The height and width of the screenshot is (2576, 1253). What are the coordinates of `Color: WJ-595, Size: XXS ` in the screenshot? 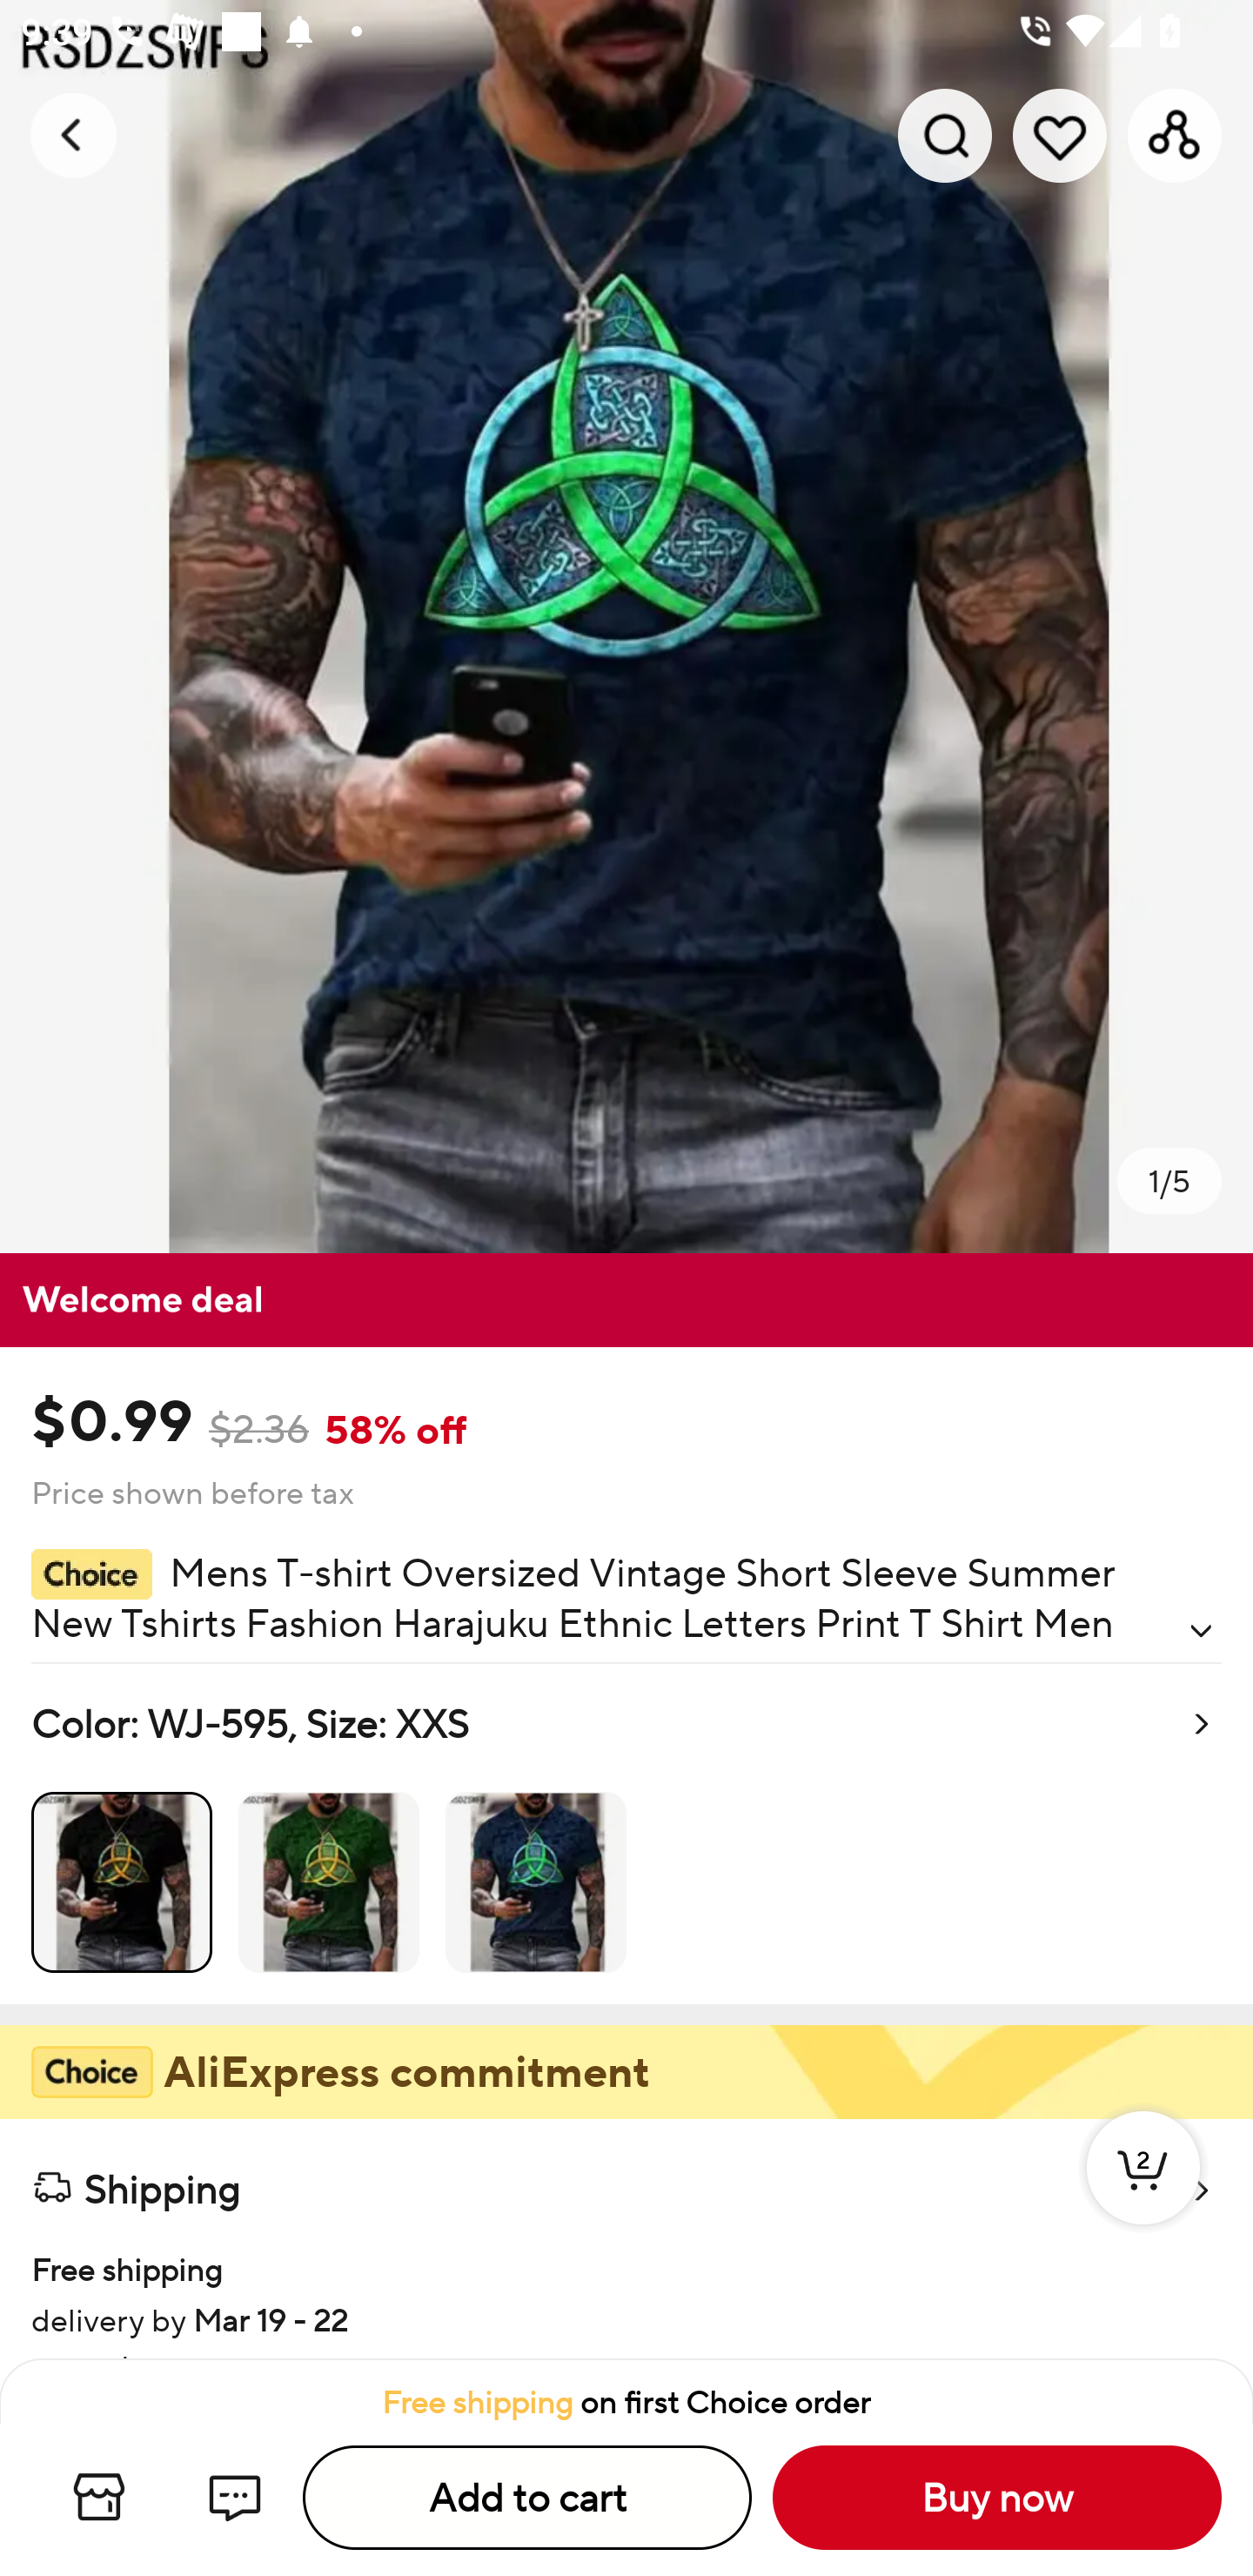 It's located at (626, 1834).